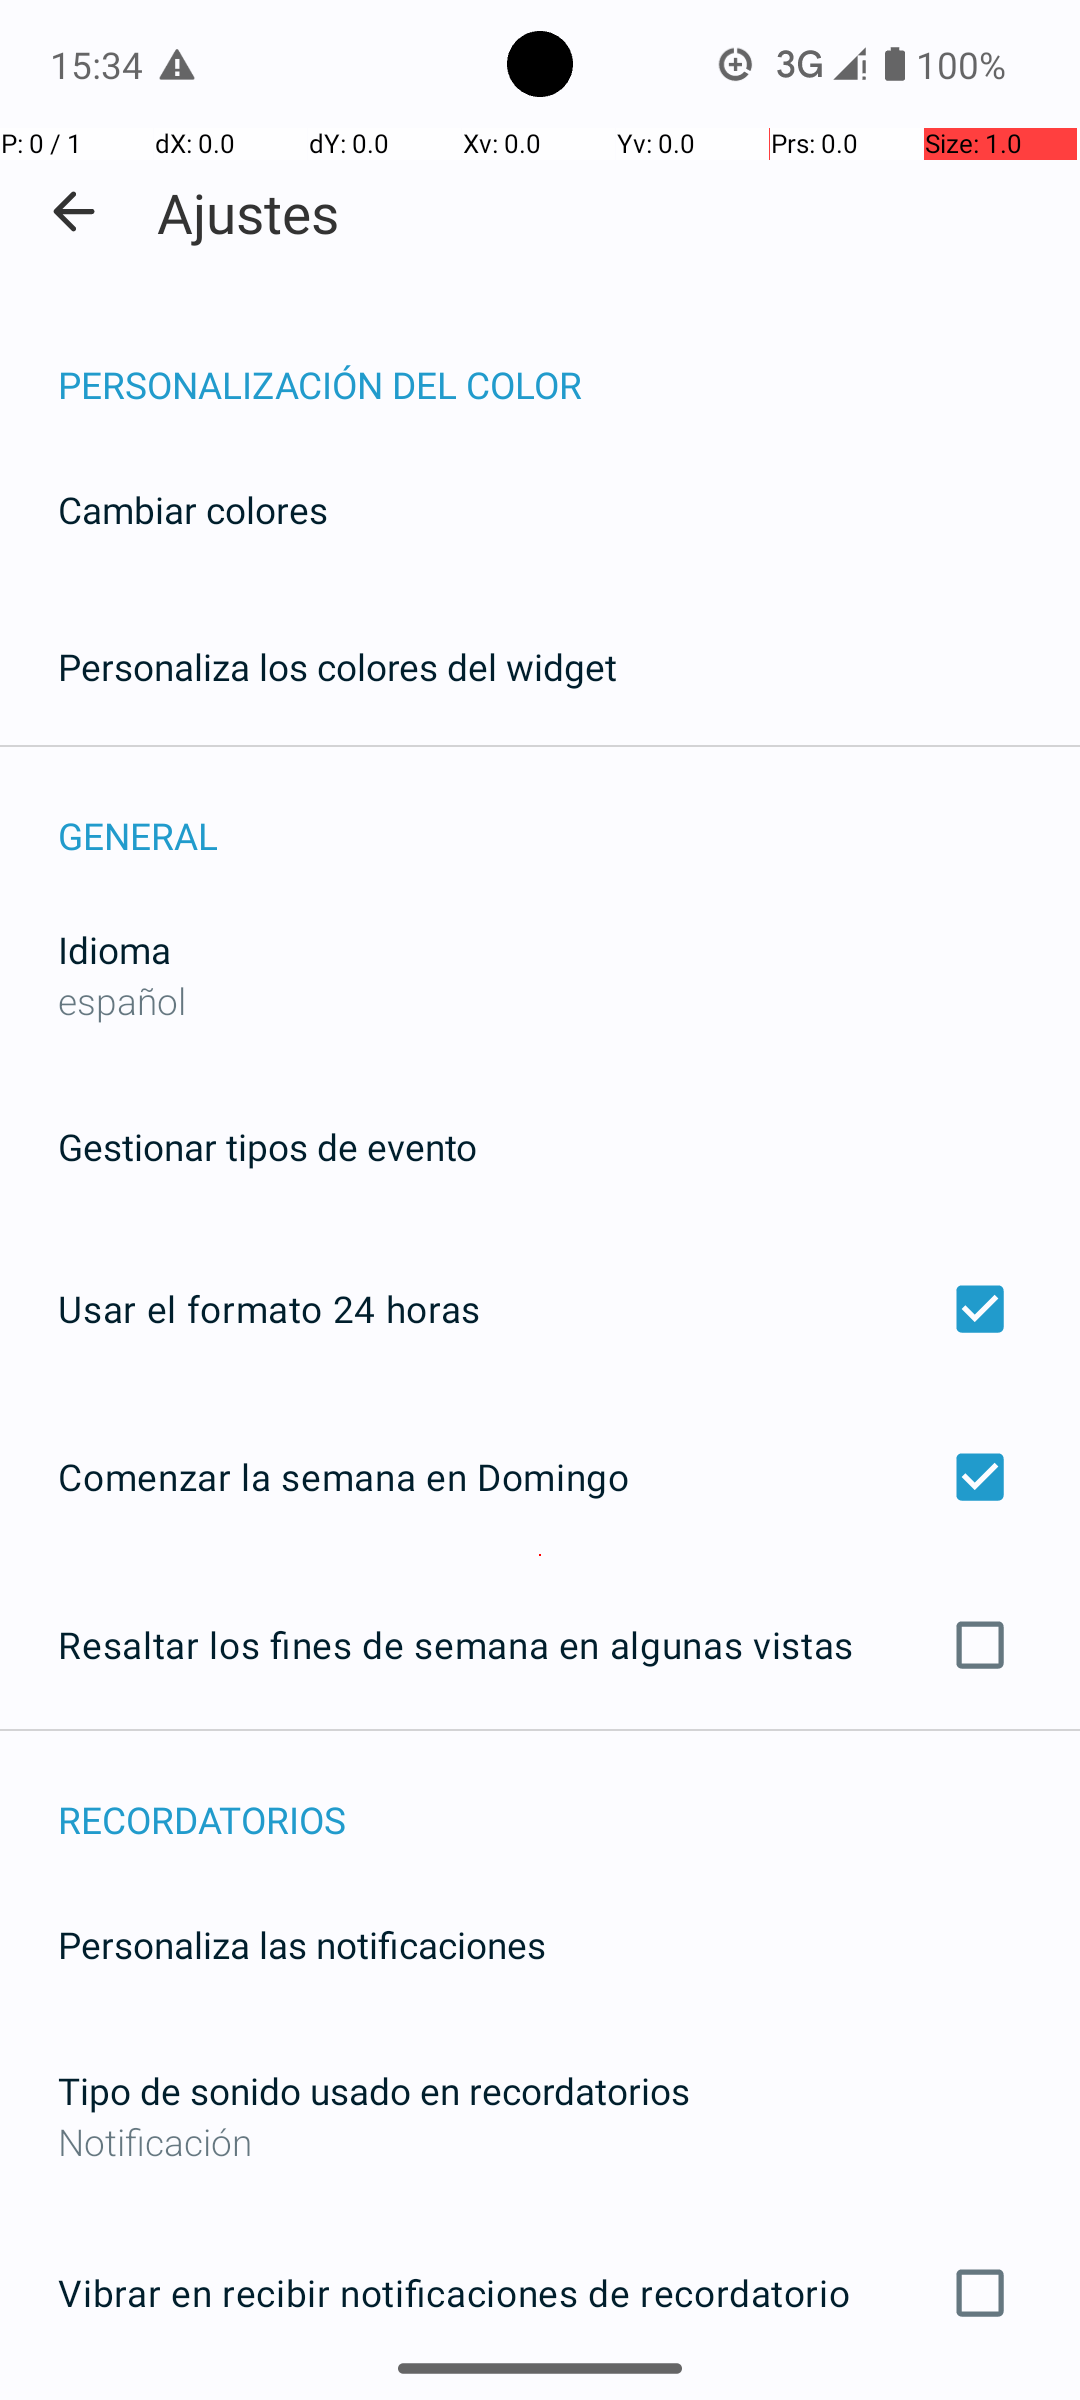 This screenshot has height=2400, width=1080. I want to click on Personaliza los colores del widget, so click(338, 666).